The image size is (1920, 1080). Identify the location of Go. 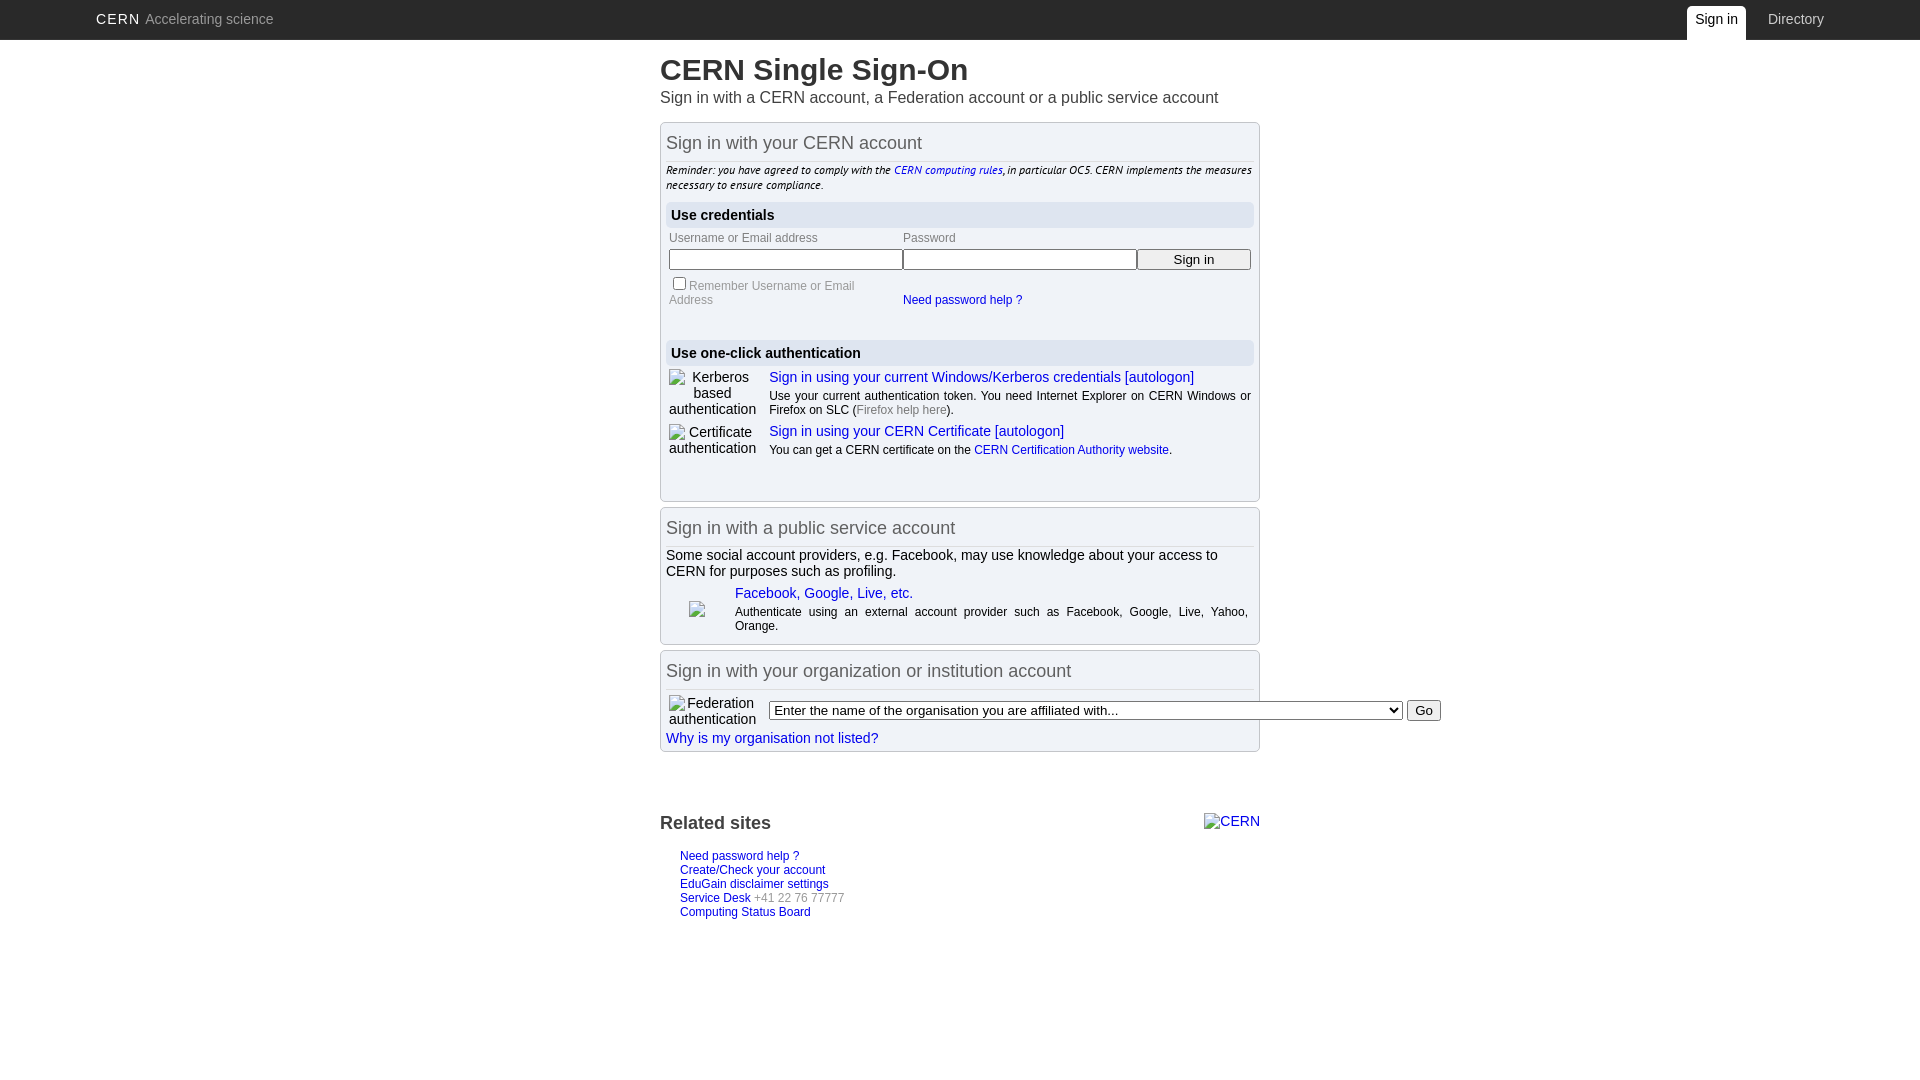
(1424, 710).